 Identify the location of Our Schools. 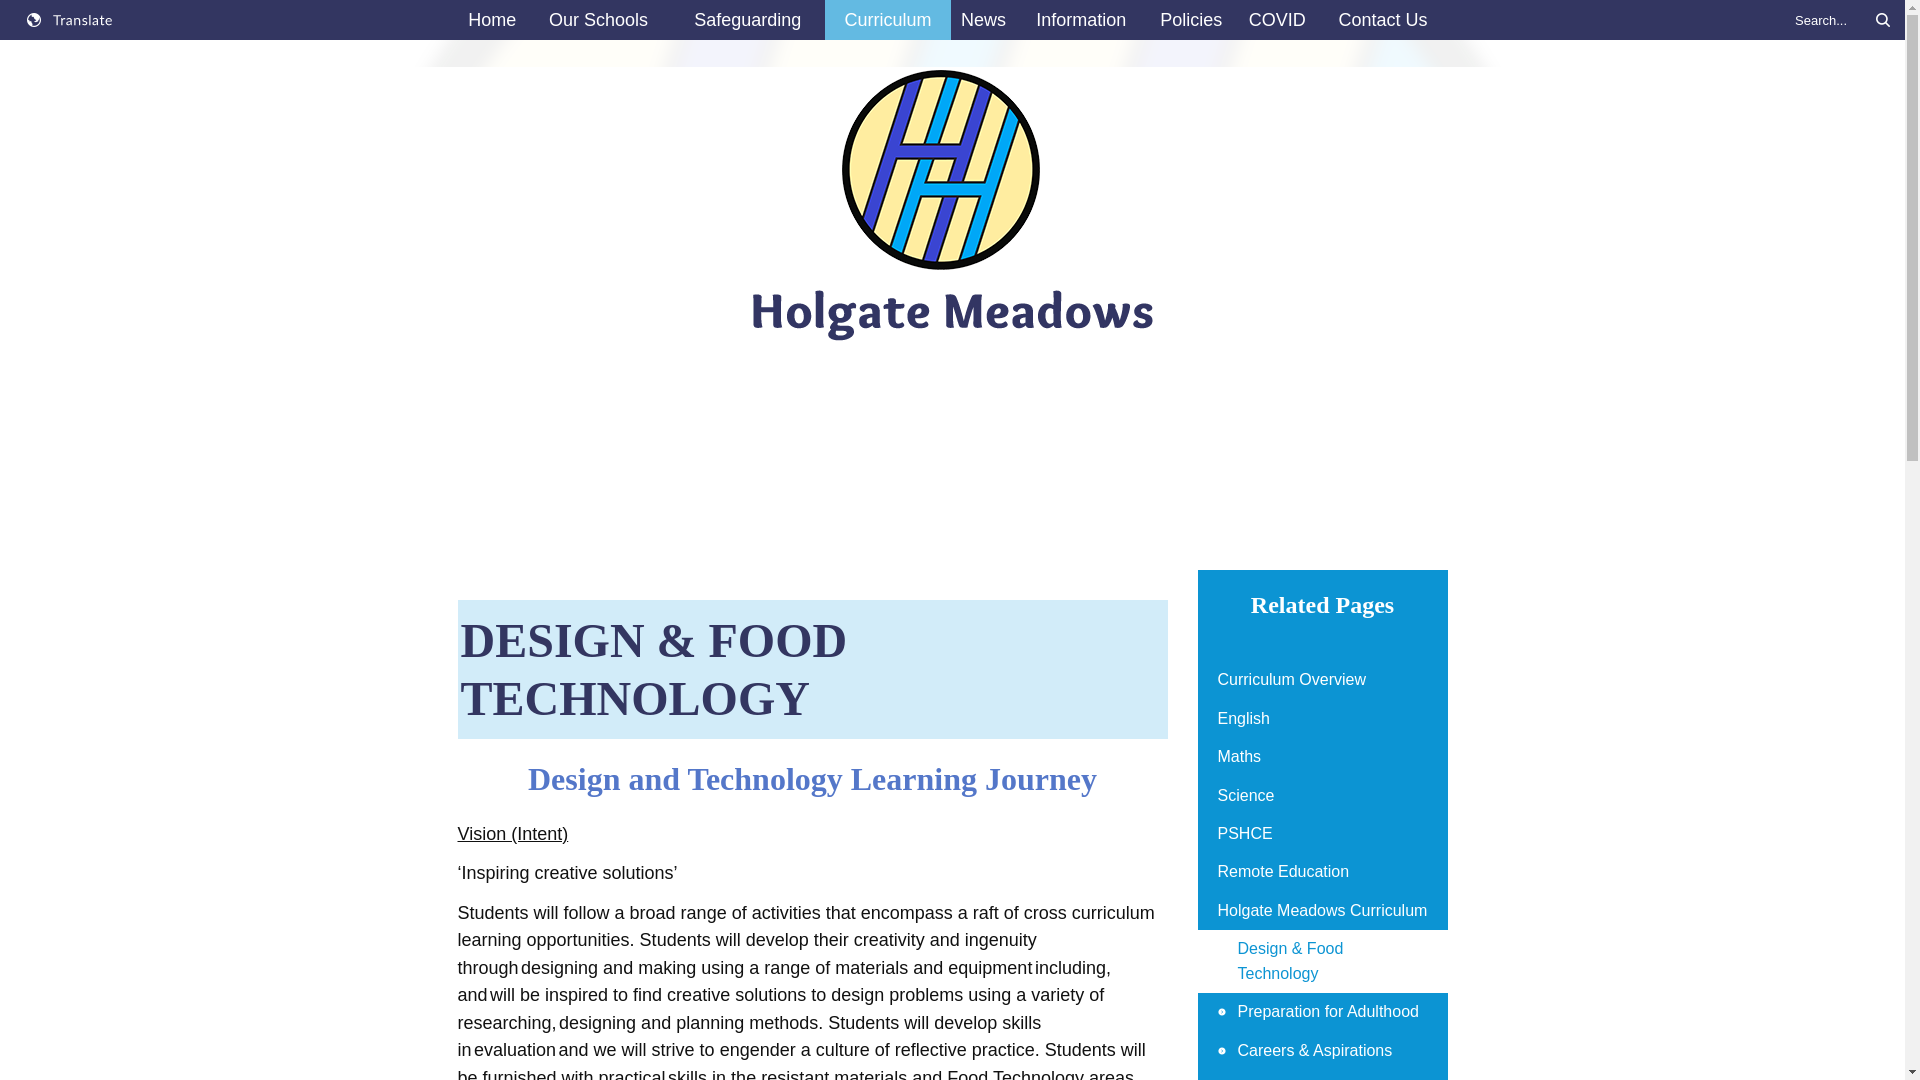
(598, 20).